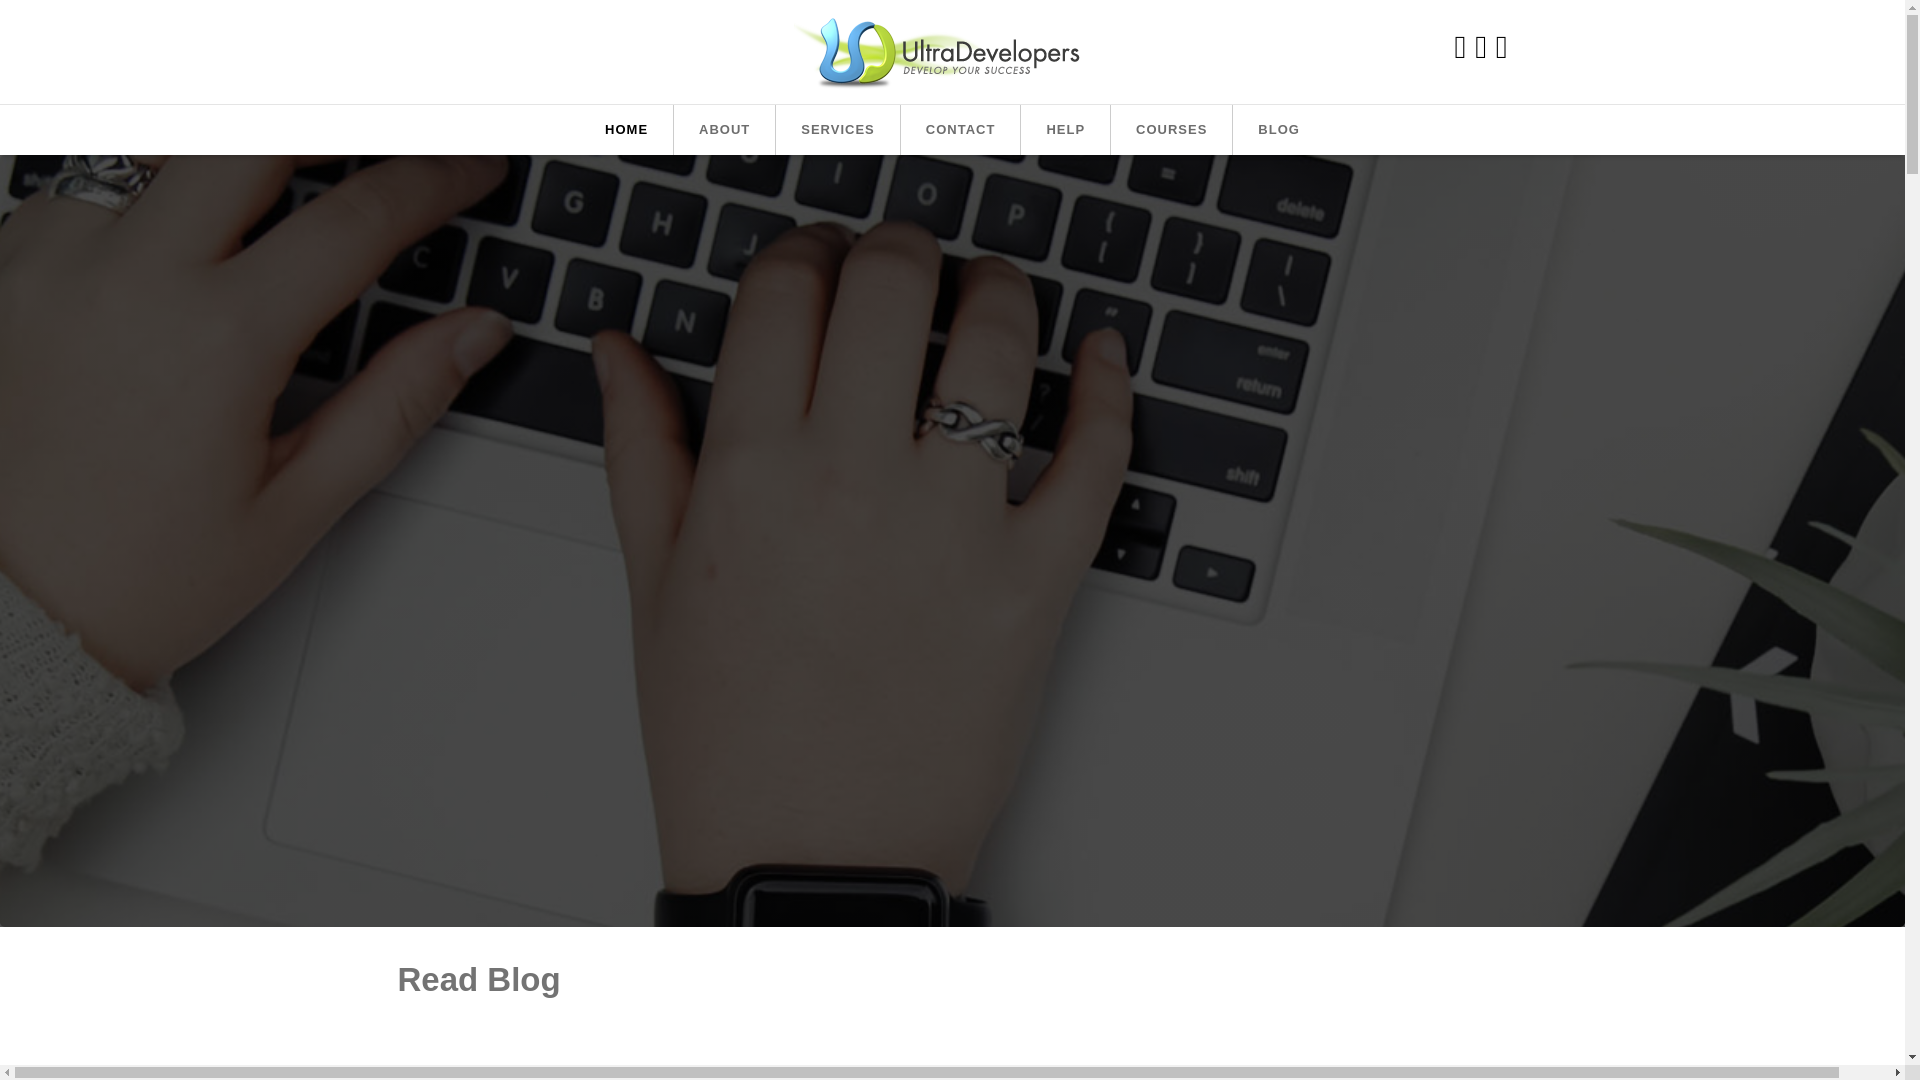 This screenshot has width=1920, height=1080. What do you see at coordinates (1172, 130) in the screenshot?
I see `COURSES` at bounding box center [1172, 130].